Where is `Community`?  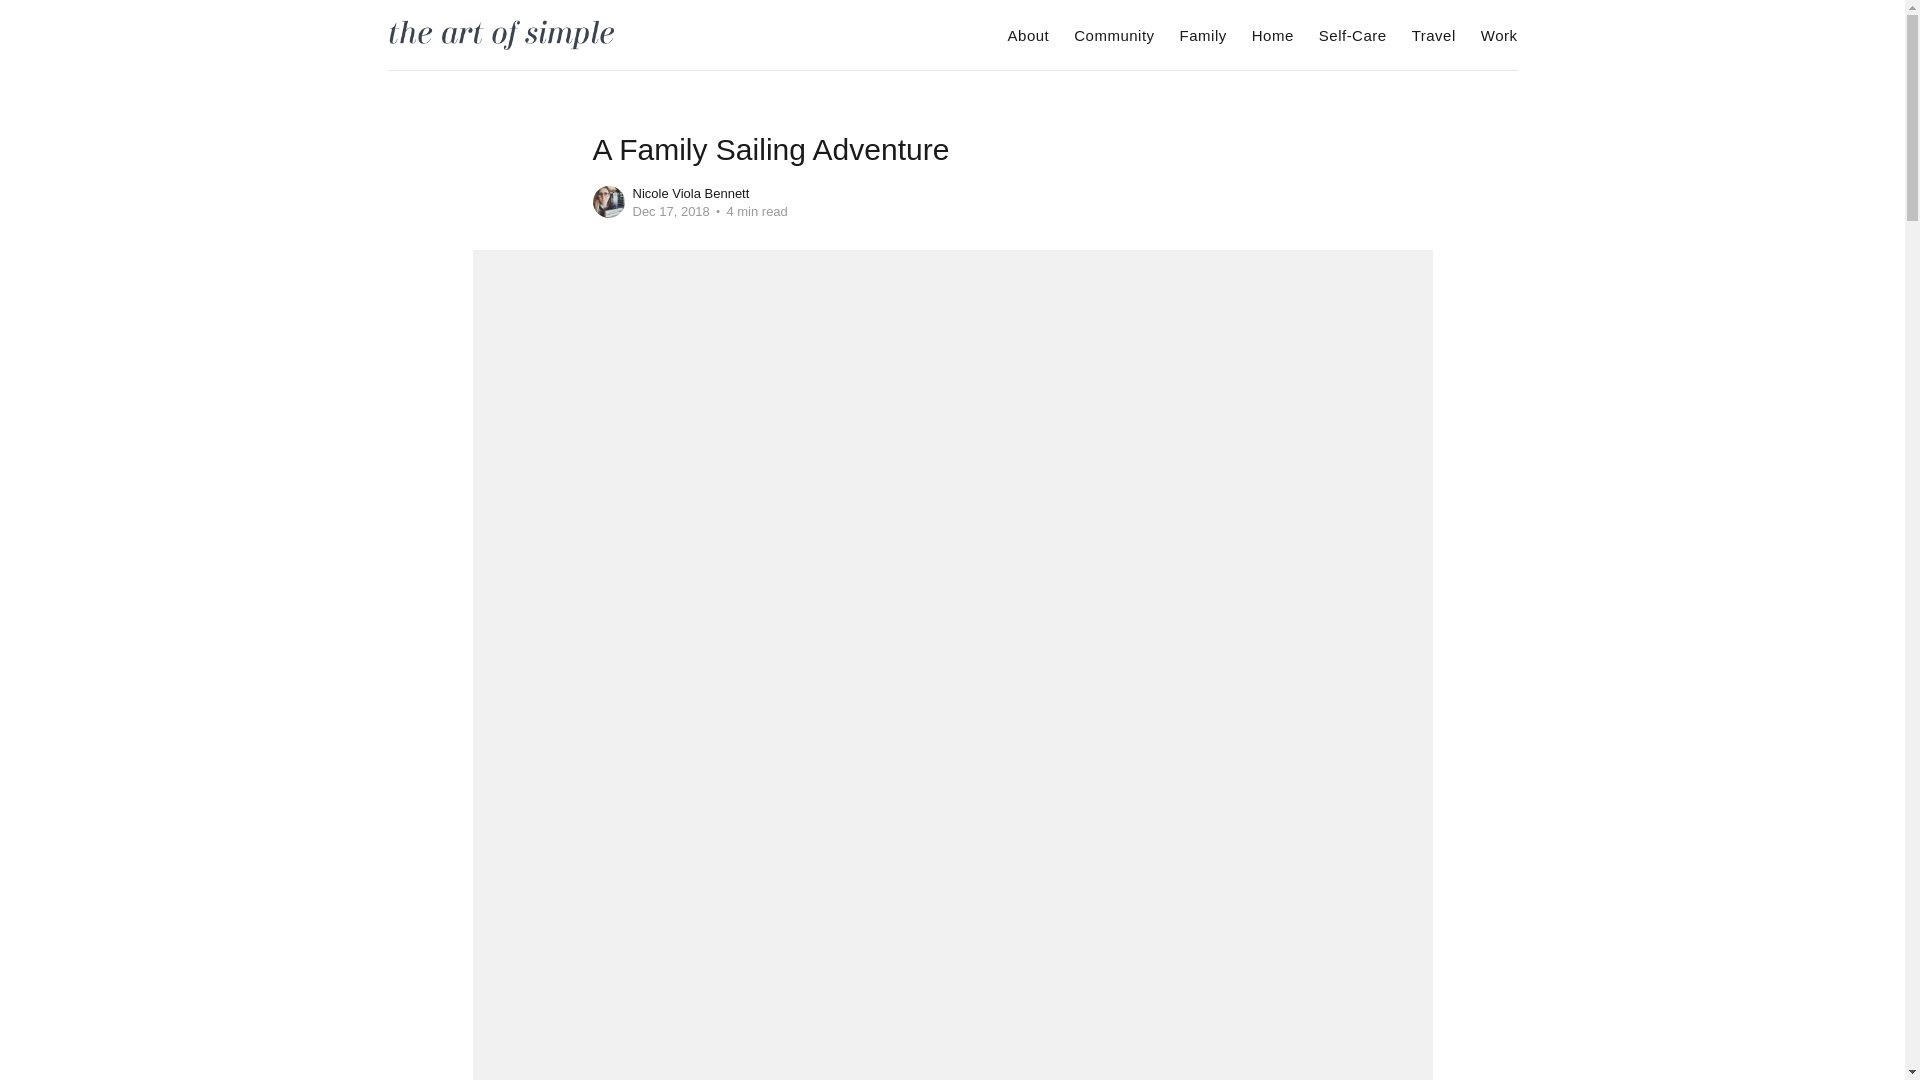 Community is located at coordinates (1113, 36).